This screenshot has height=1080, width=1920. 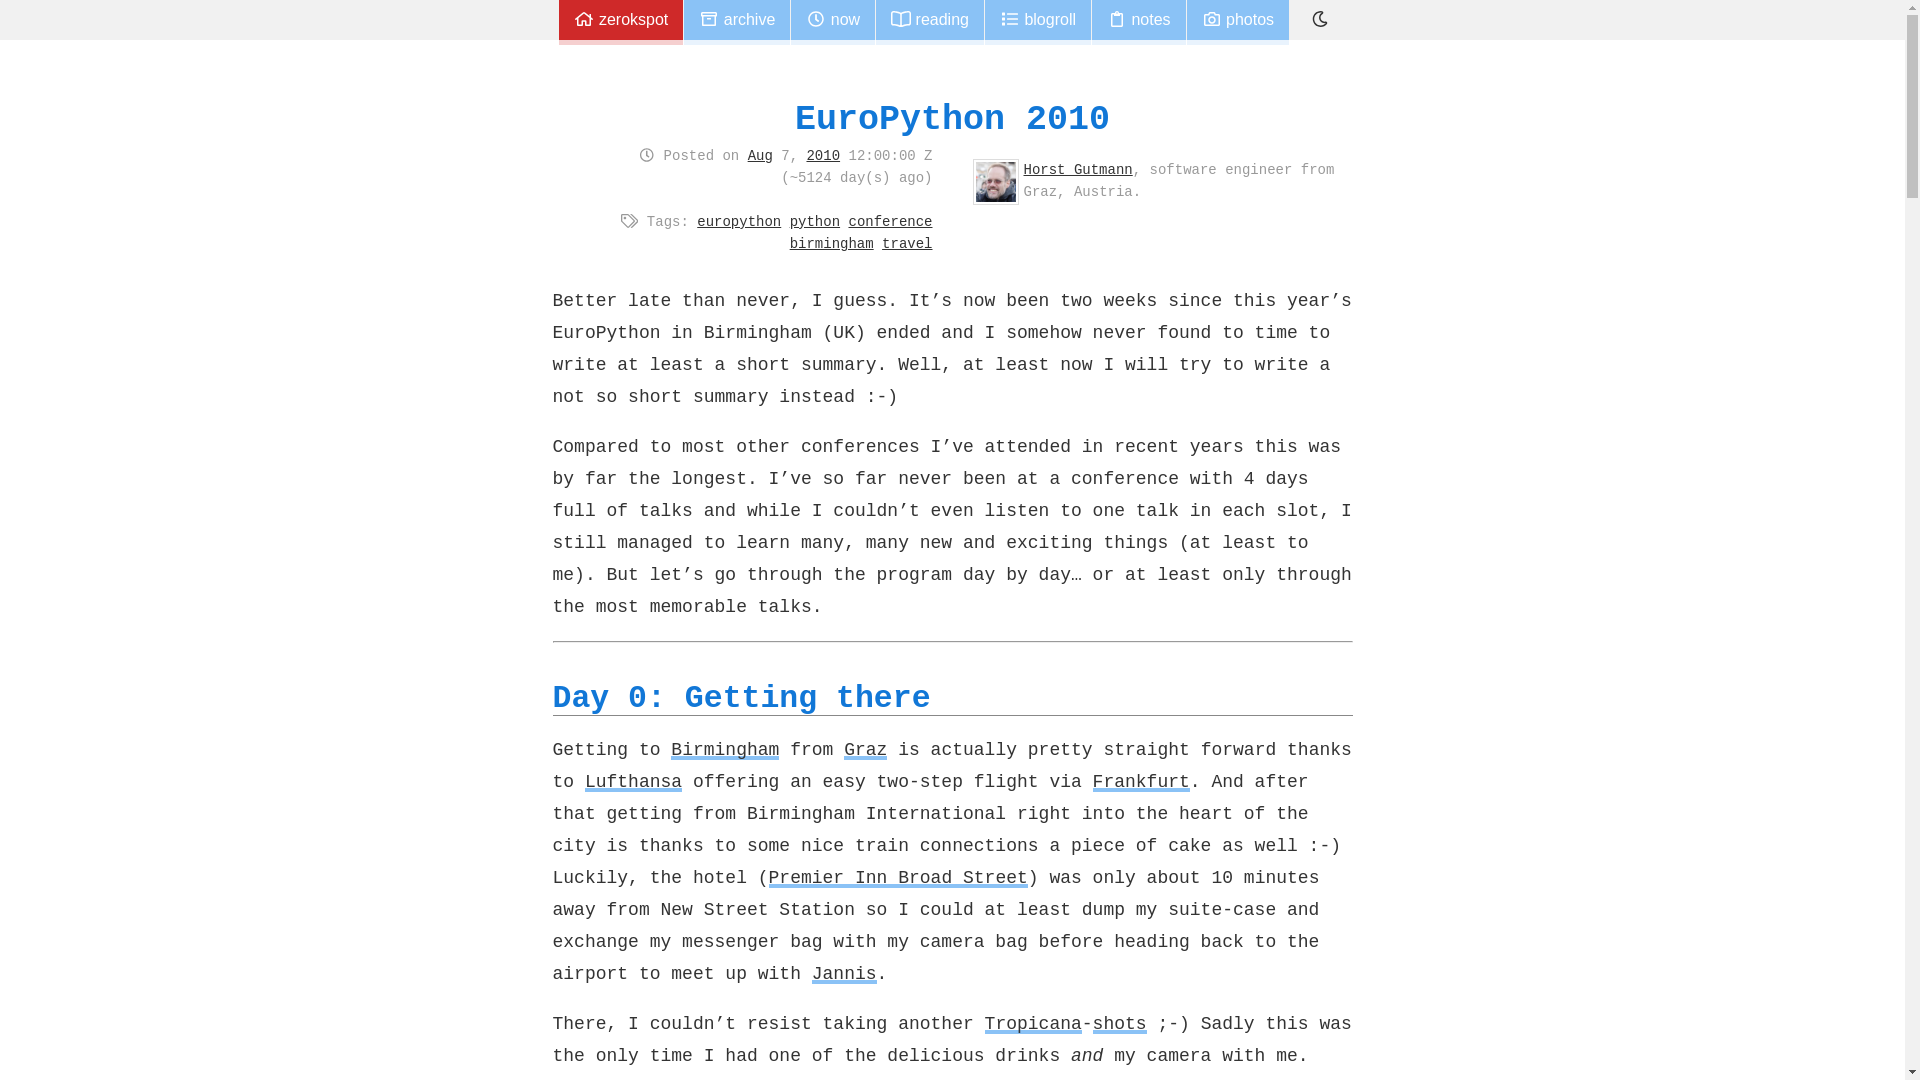 I want to click on reading, so click(x=929, y=22).